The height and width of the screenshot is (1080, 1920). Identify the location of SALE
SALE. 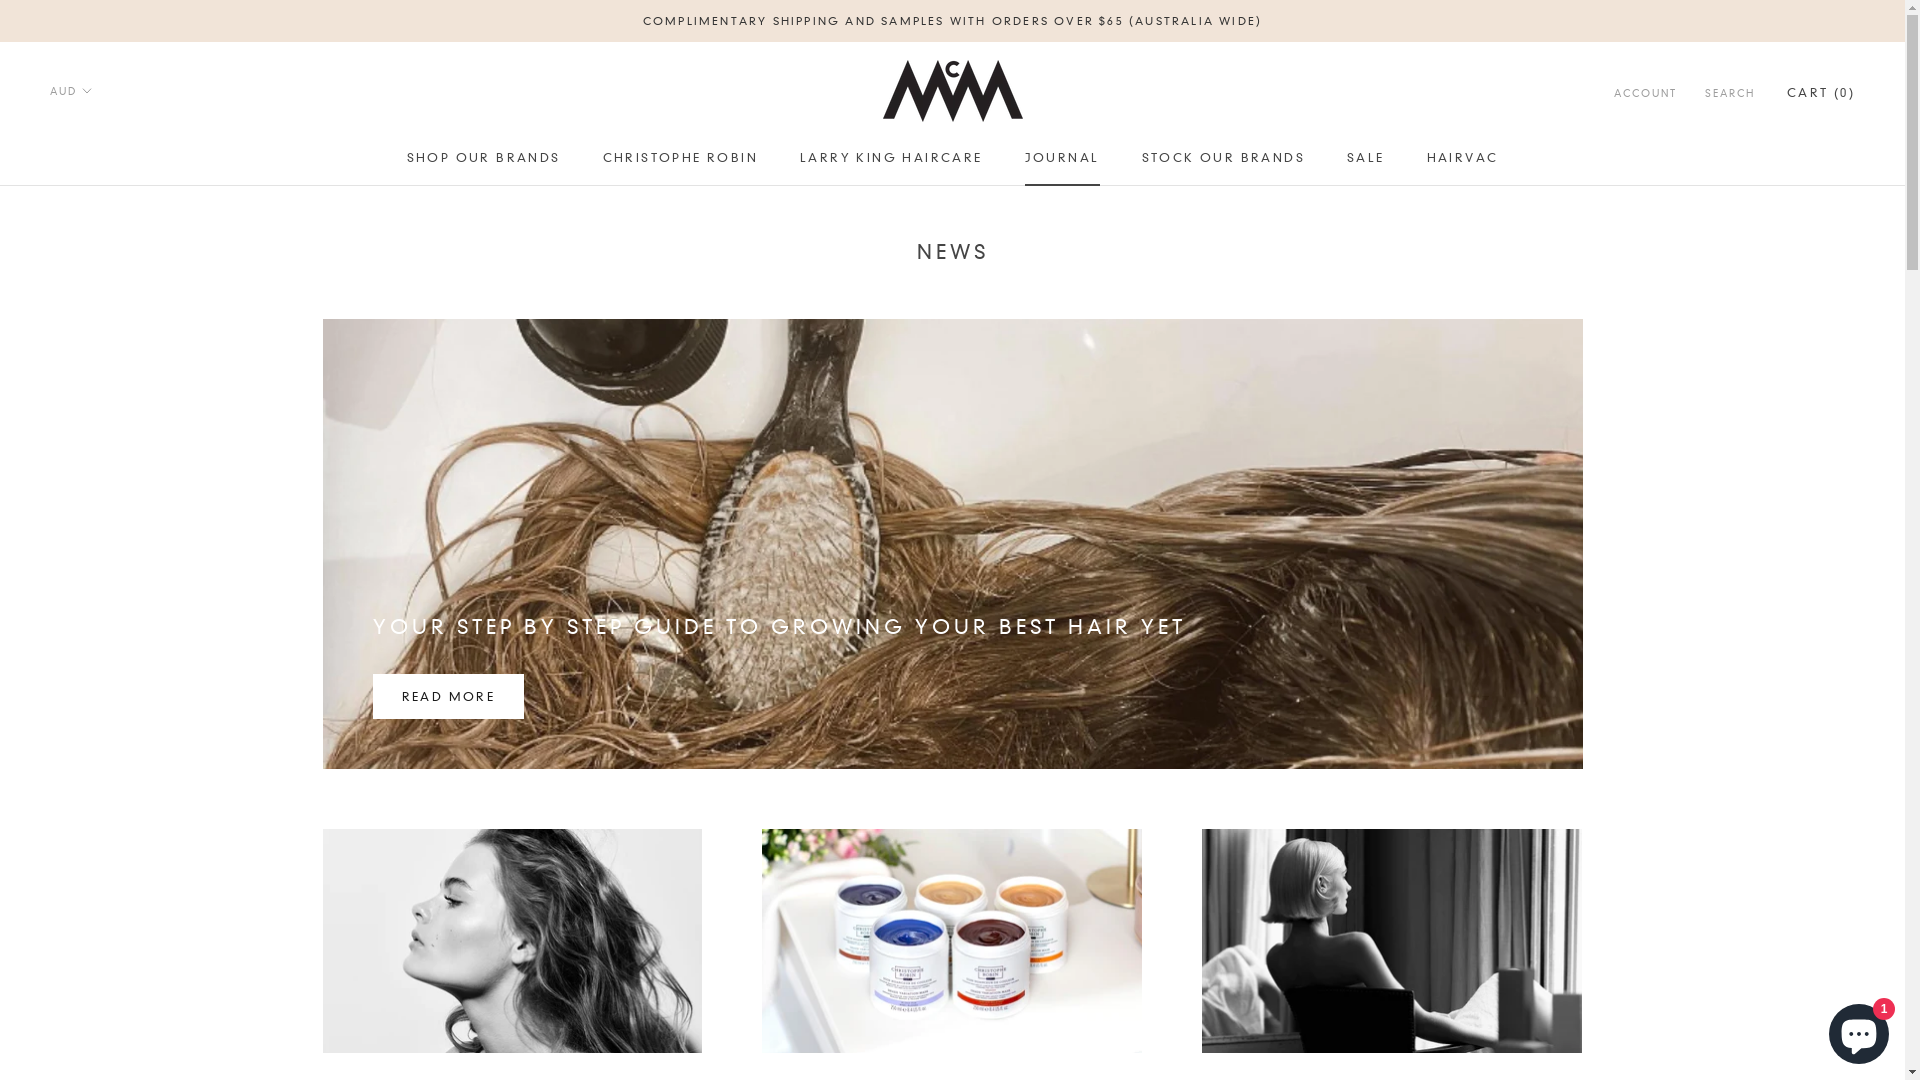
(1366, 158).